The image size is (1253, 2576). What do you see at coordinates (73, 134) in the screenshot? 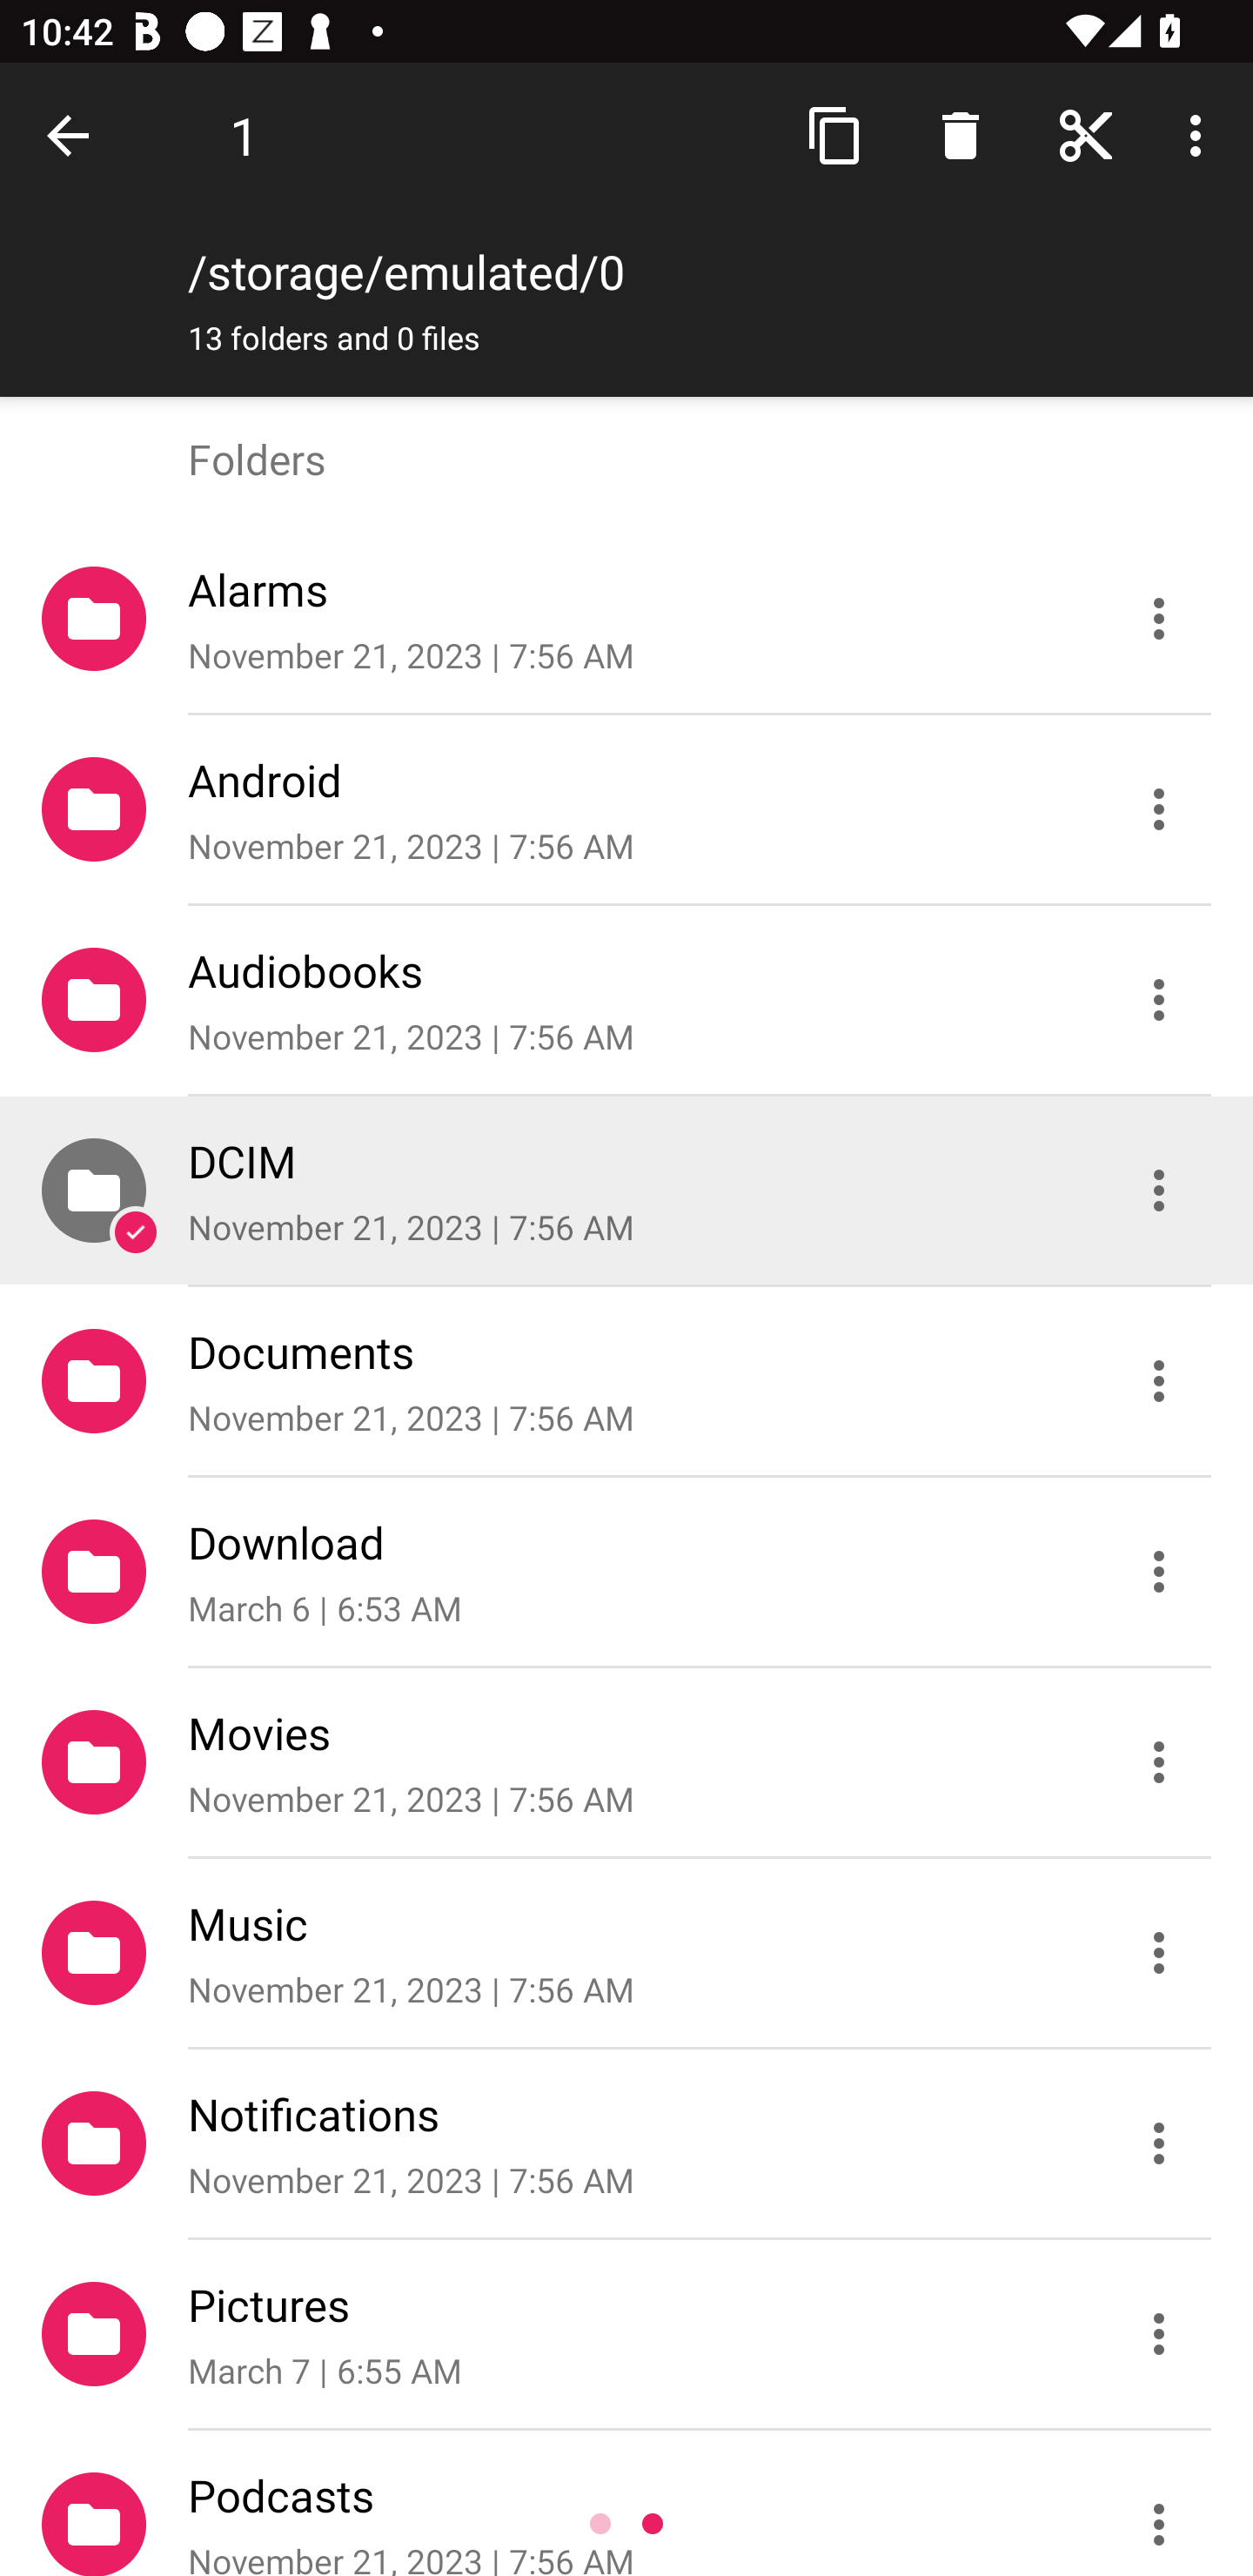
I see `Done` at bounding box center [73, 134].